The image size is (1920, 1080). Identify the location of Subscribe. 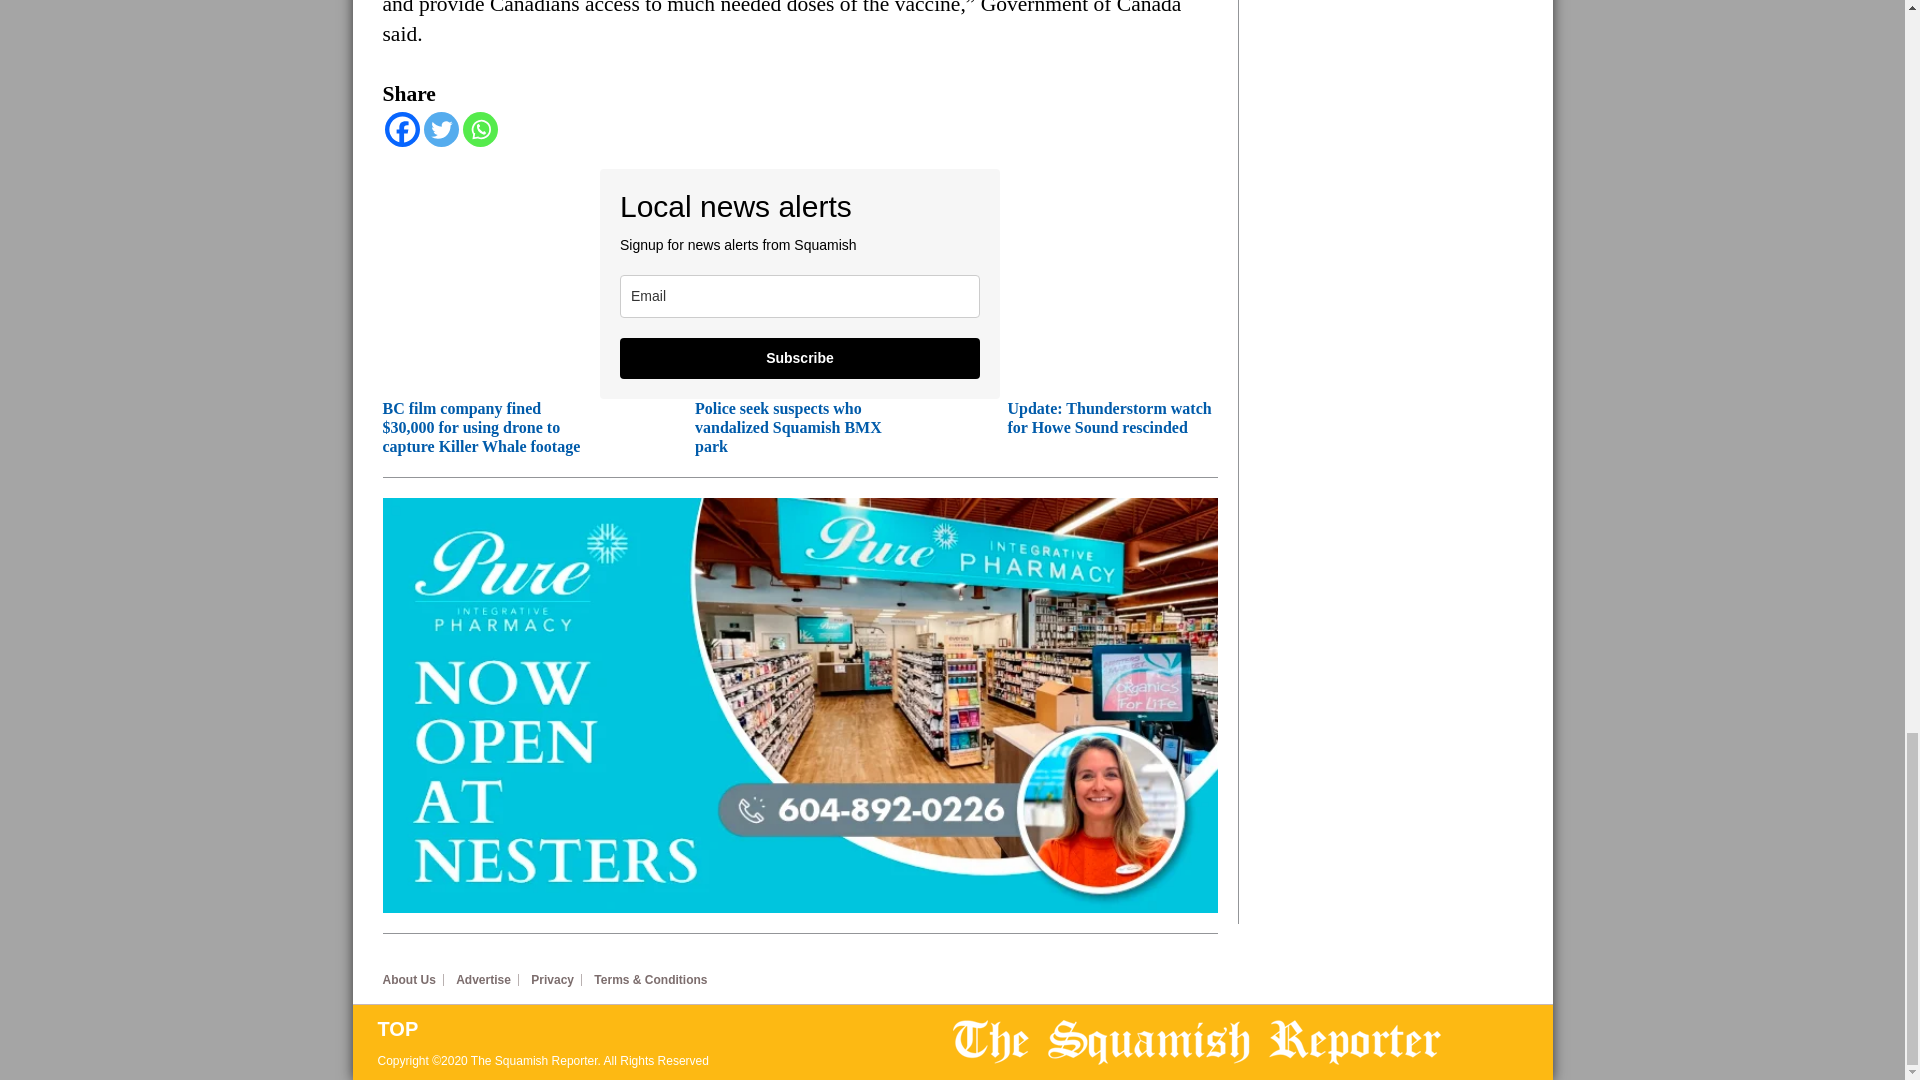
(800, 358).